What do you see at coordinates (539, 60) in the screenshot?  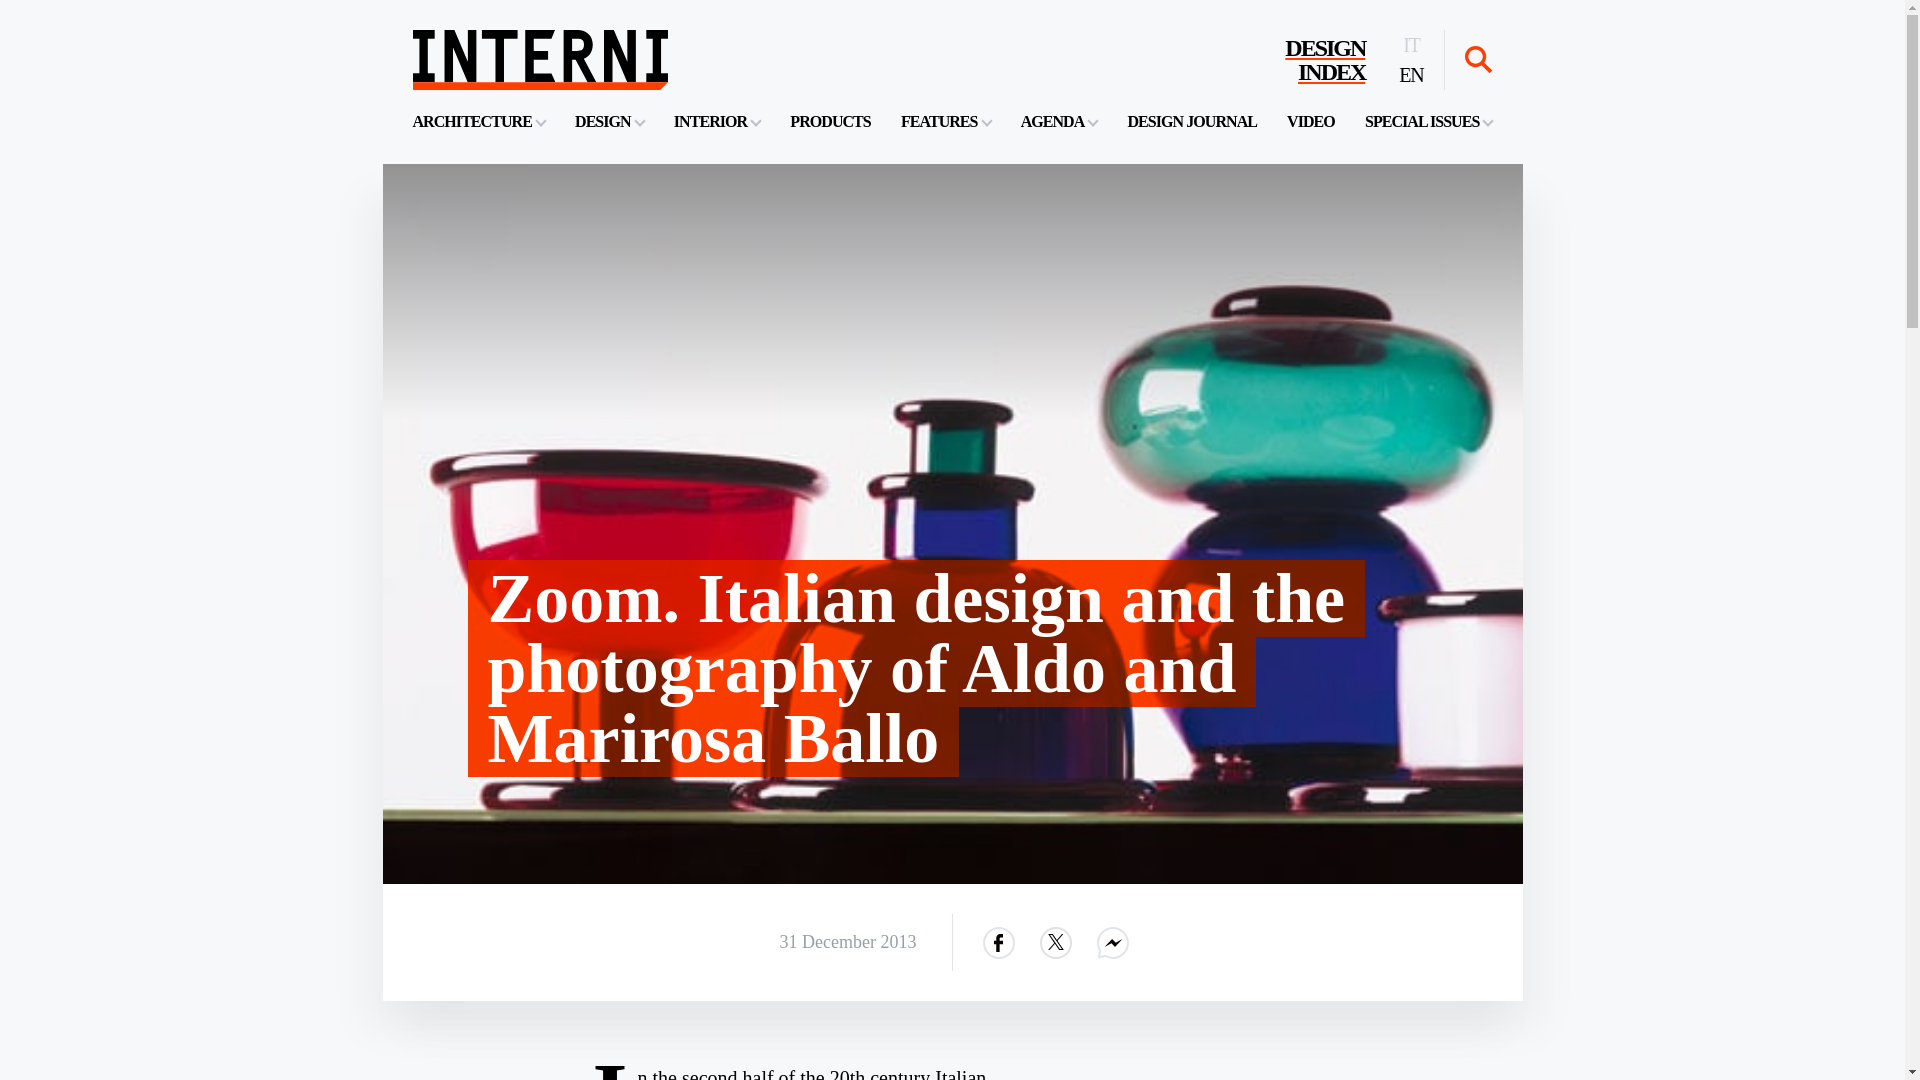 I see `DESIGN JOURNAL` at bounding box center [539, 60].